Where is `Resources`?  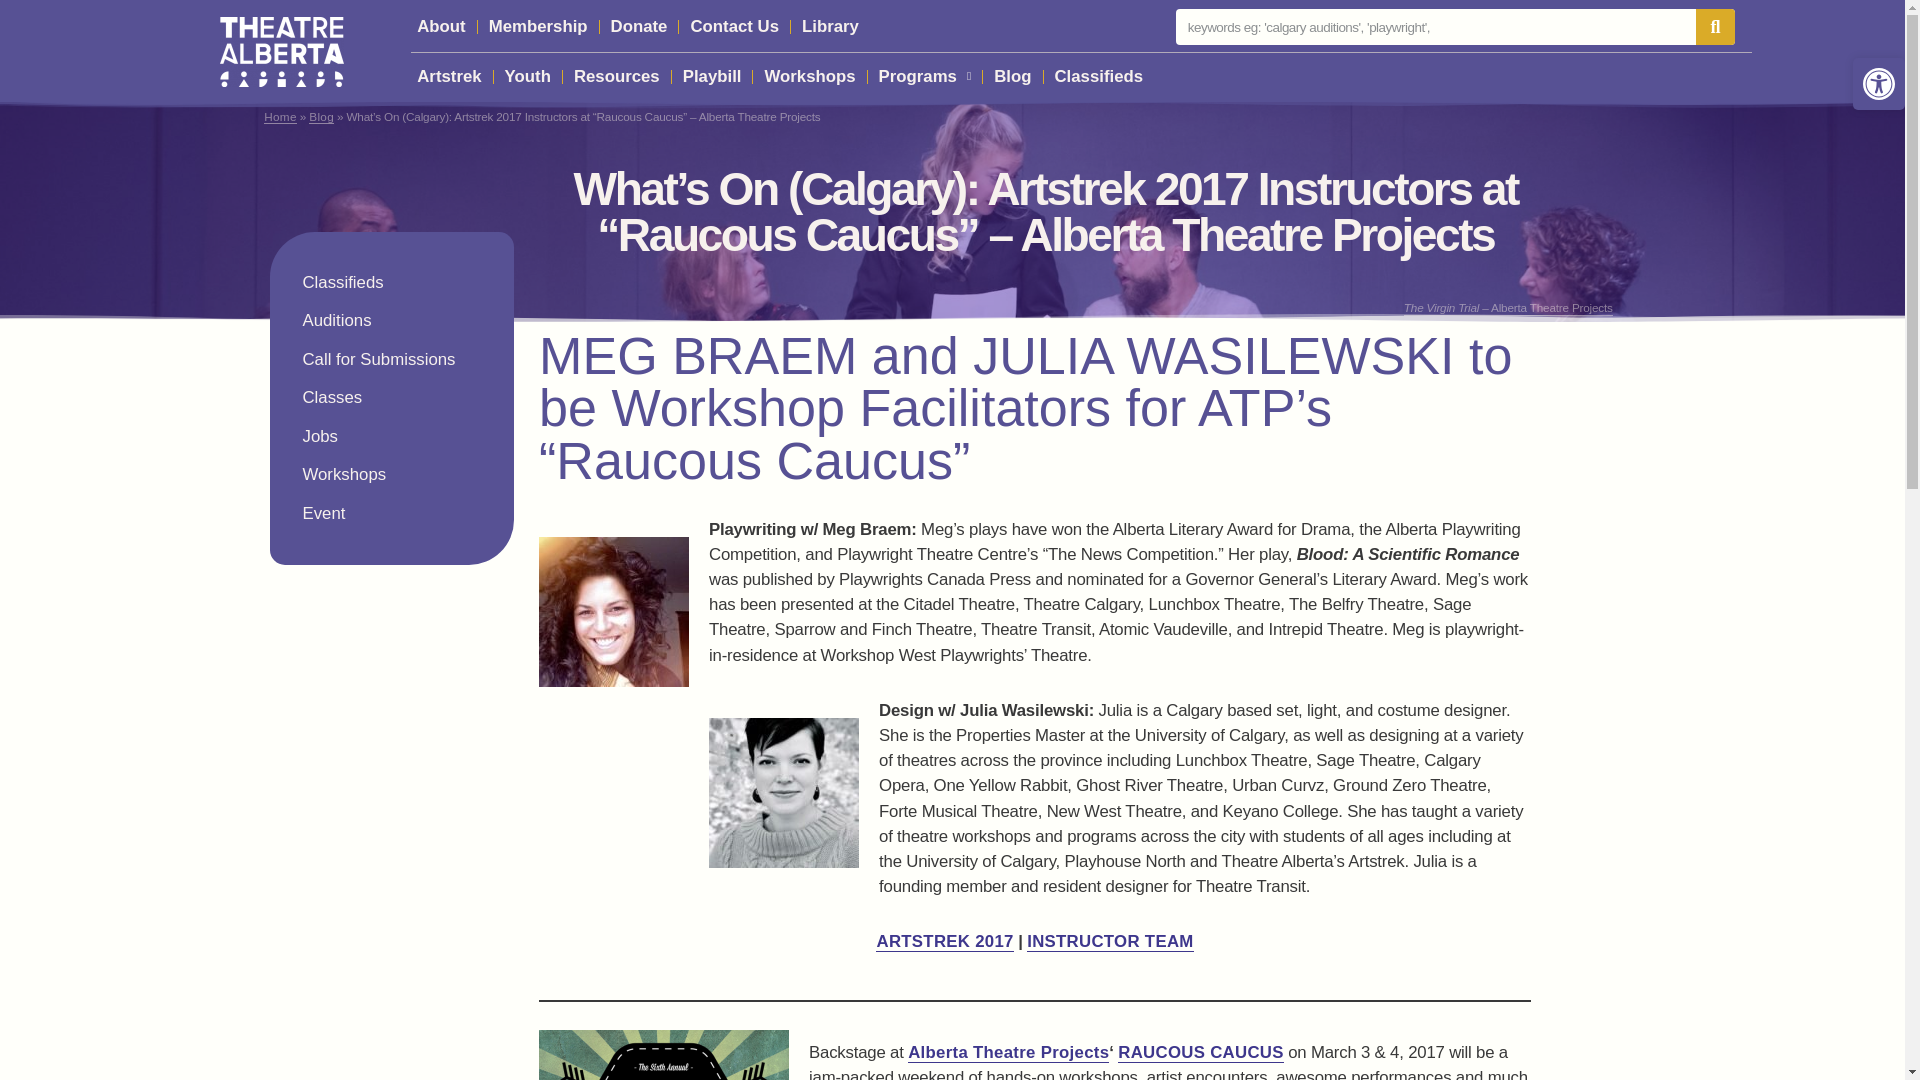 Resources is located at coordinates (617, 77).